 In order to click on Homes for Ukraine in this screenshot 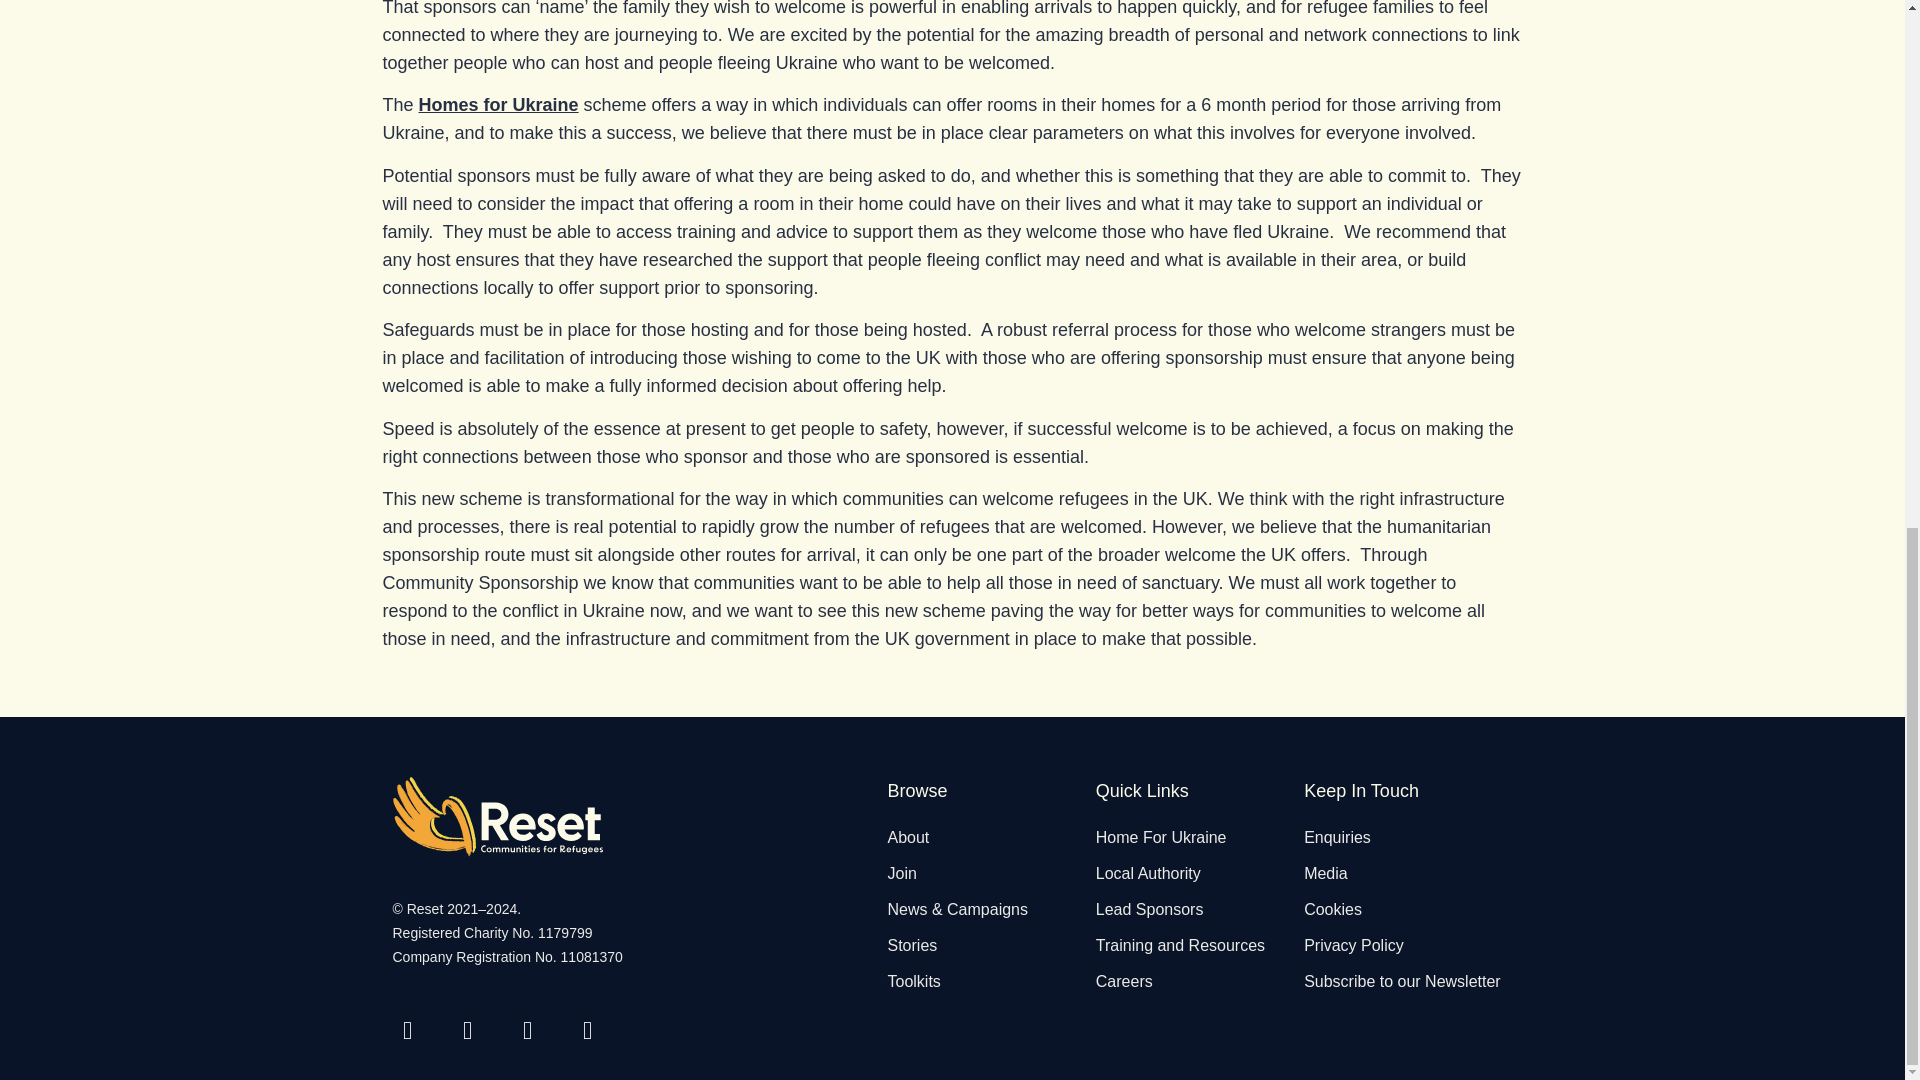, I will do `click(498, 104)`.